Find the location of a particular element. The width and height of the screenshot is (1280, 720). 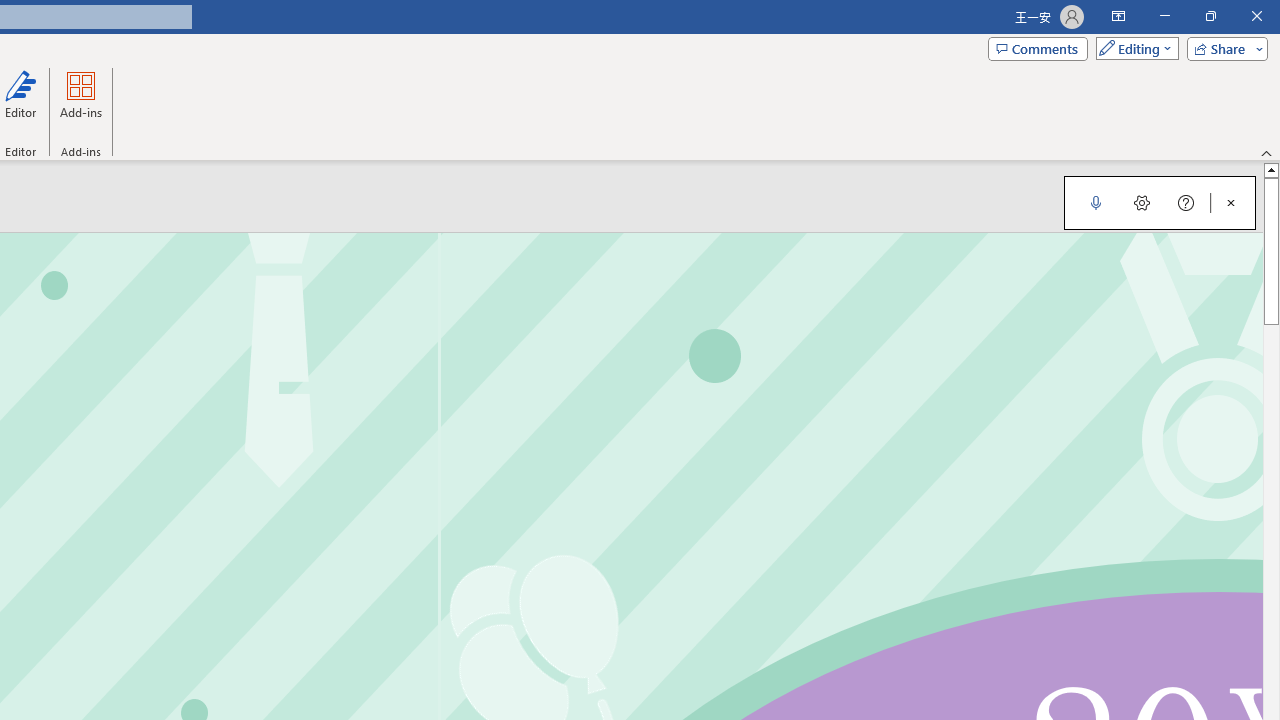

Line up is located at coordinates (1272, 169).